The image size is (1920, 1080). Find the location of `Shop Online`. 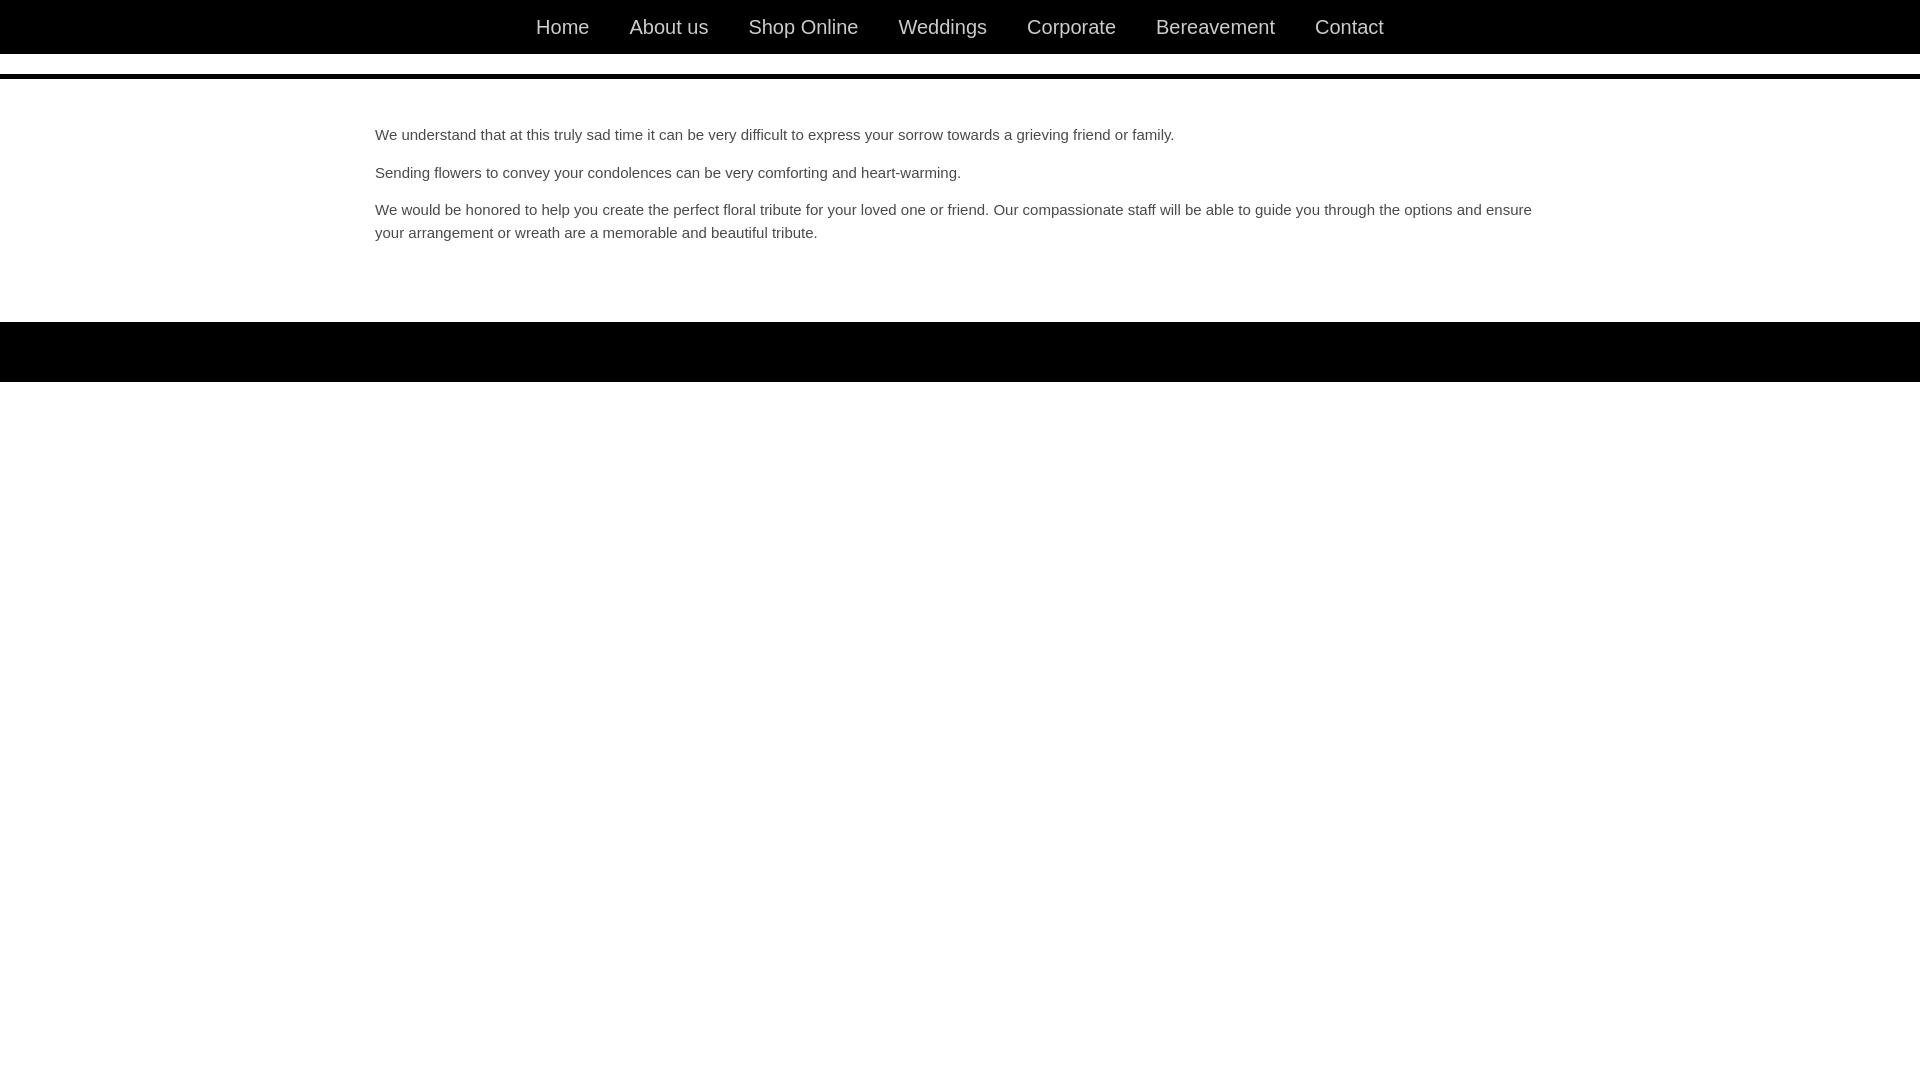

Shop Online is located at coordinates (803, 27).